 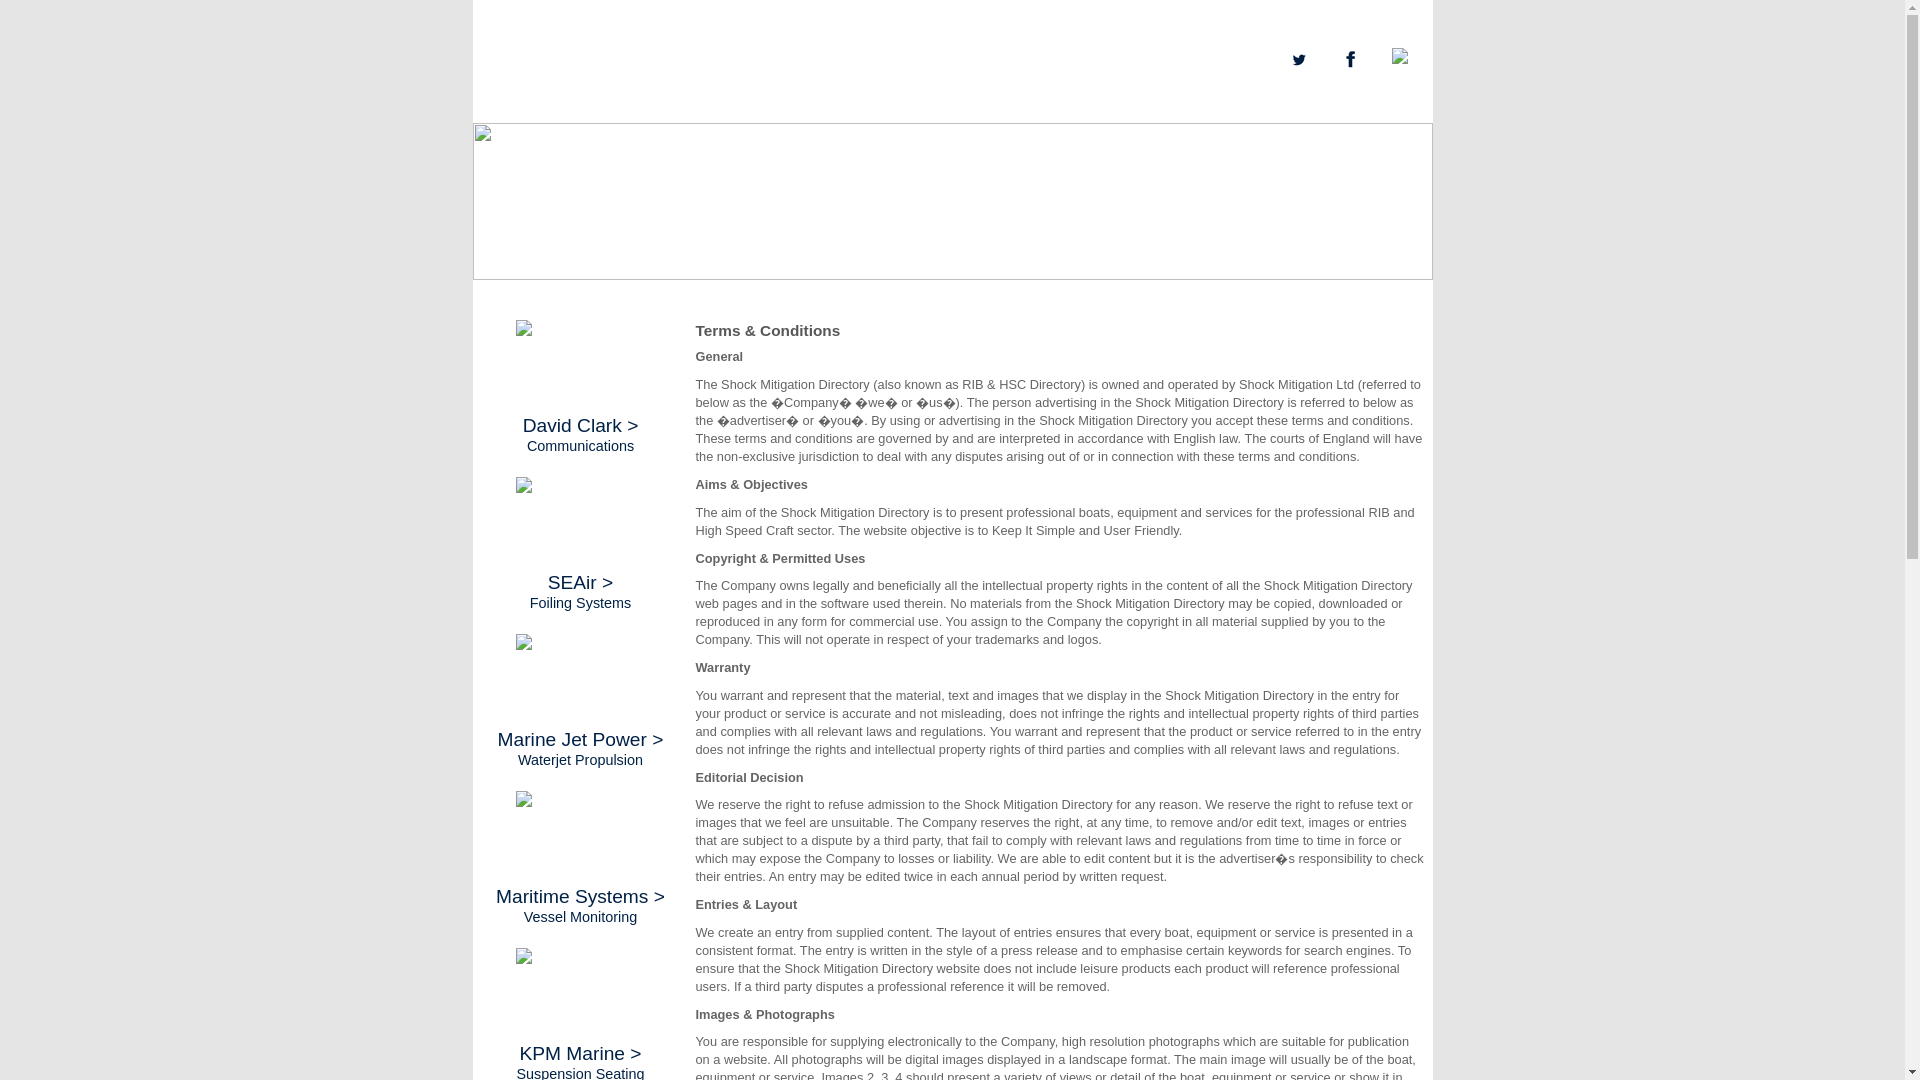 I want to click on Contact Us, so click(x=774, y=108).